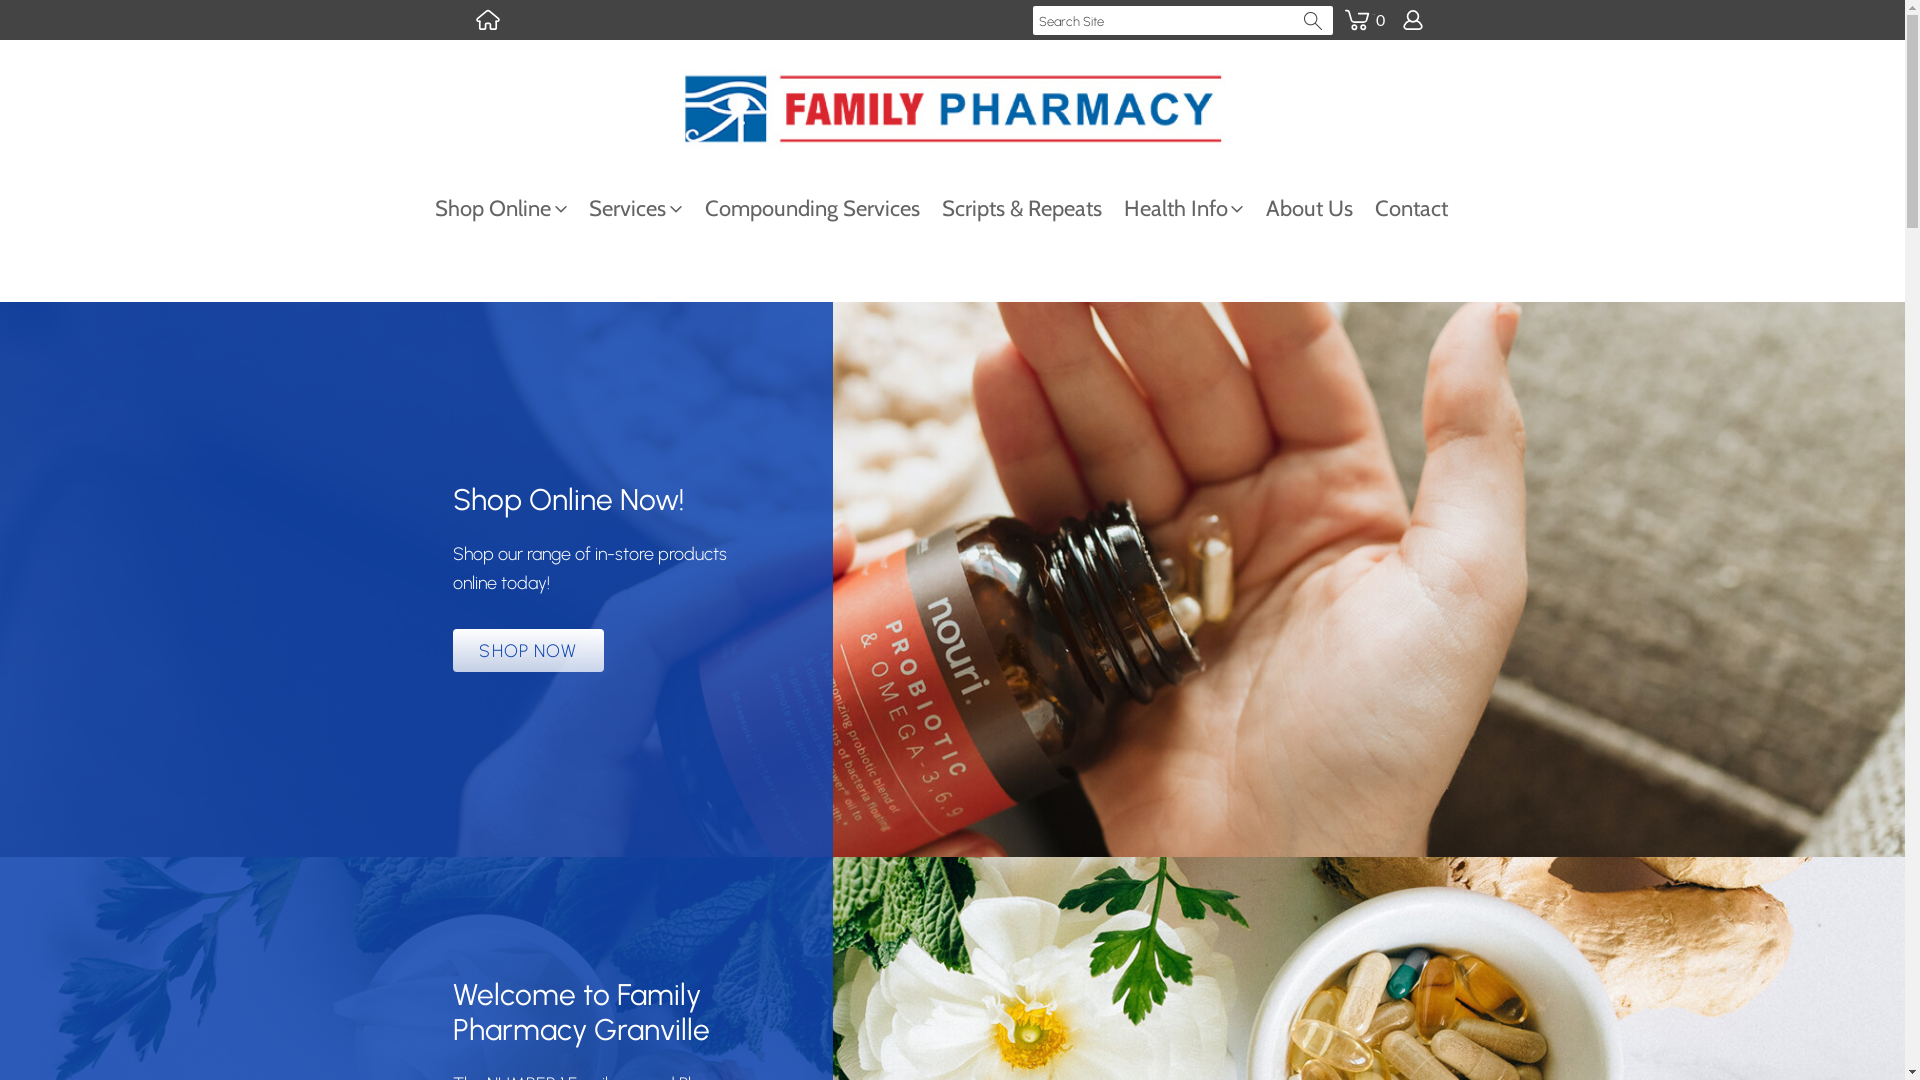 Image resolution: width=1920 pixels, height=1080 pixels. What do you see at coordinates (646, 208) in the screenshot?
I see `Services` at bounding box center [646, 208].